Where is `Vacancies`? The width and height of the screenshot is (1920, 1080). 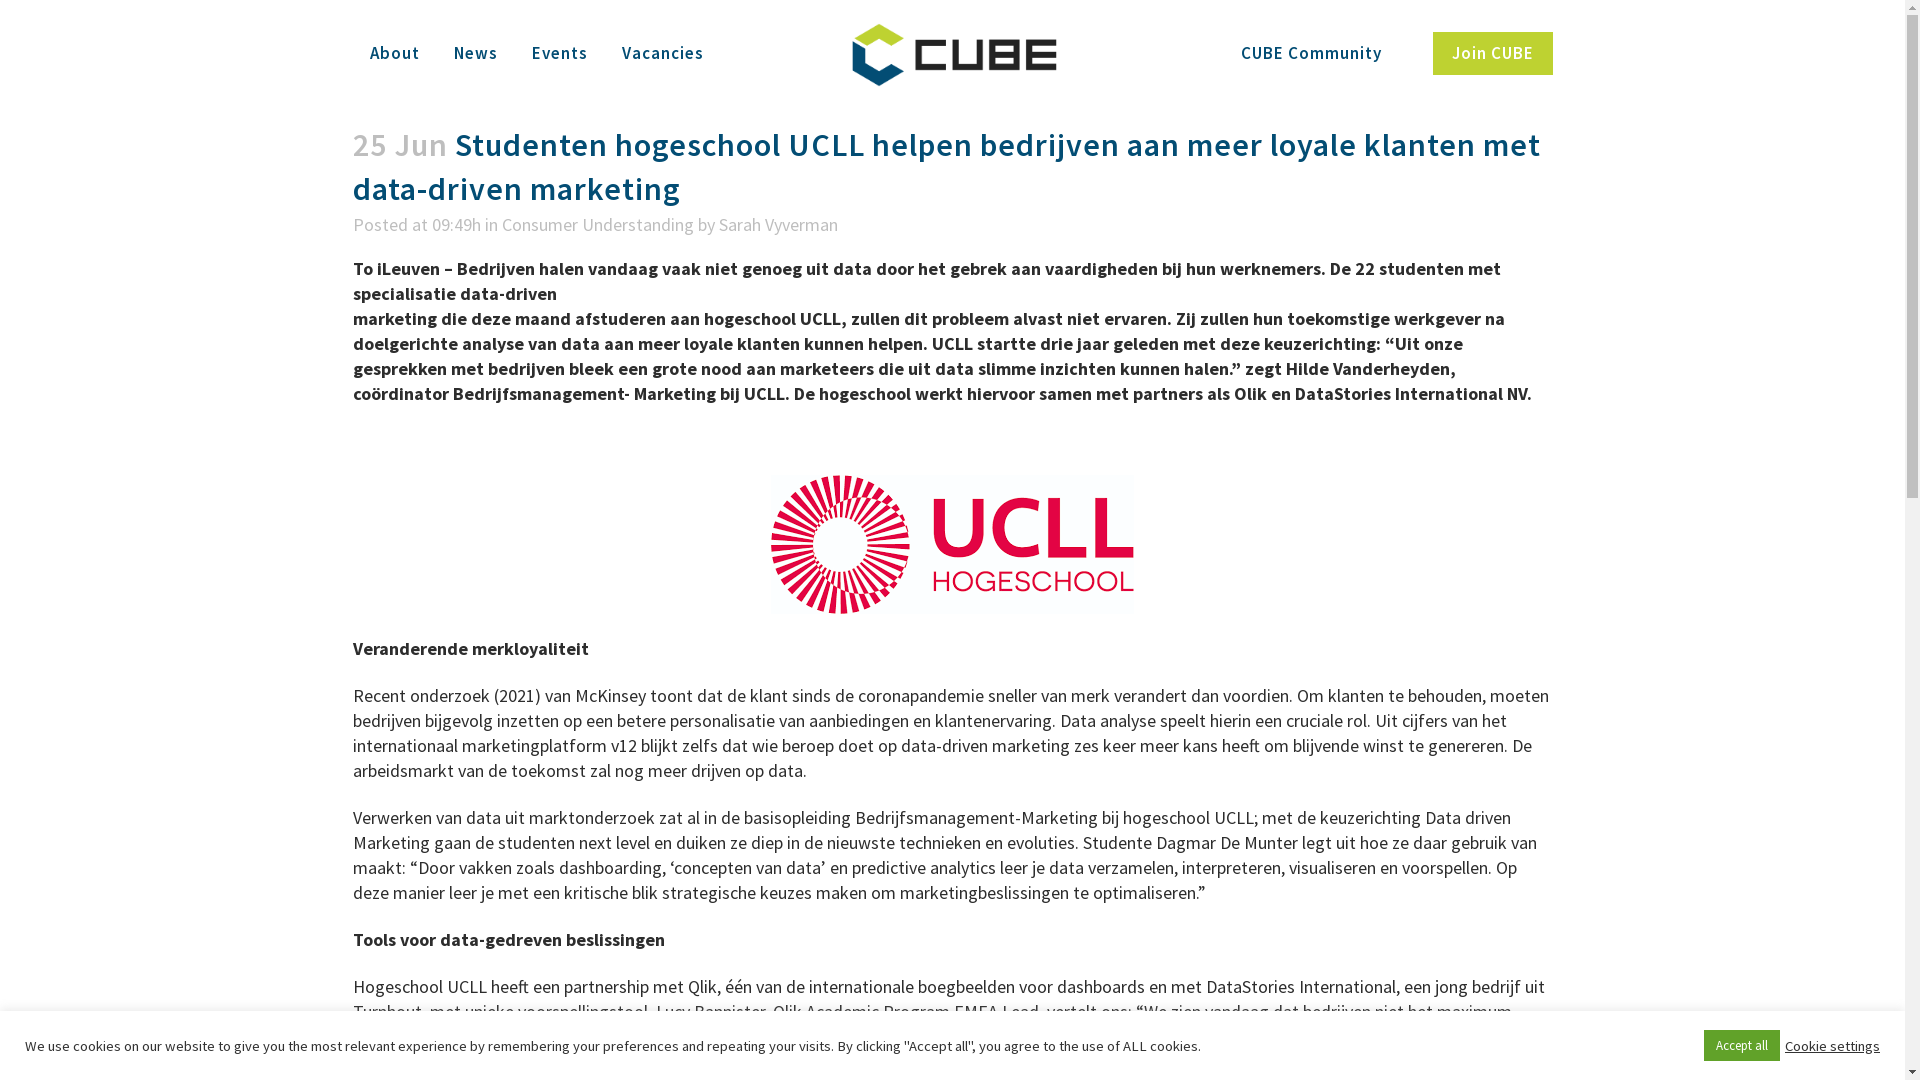 Vacancies is located at coordinates (662, 54).